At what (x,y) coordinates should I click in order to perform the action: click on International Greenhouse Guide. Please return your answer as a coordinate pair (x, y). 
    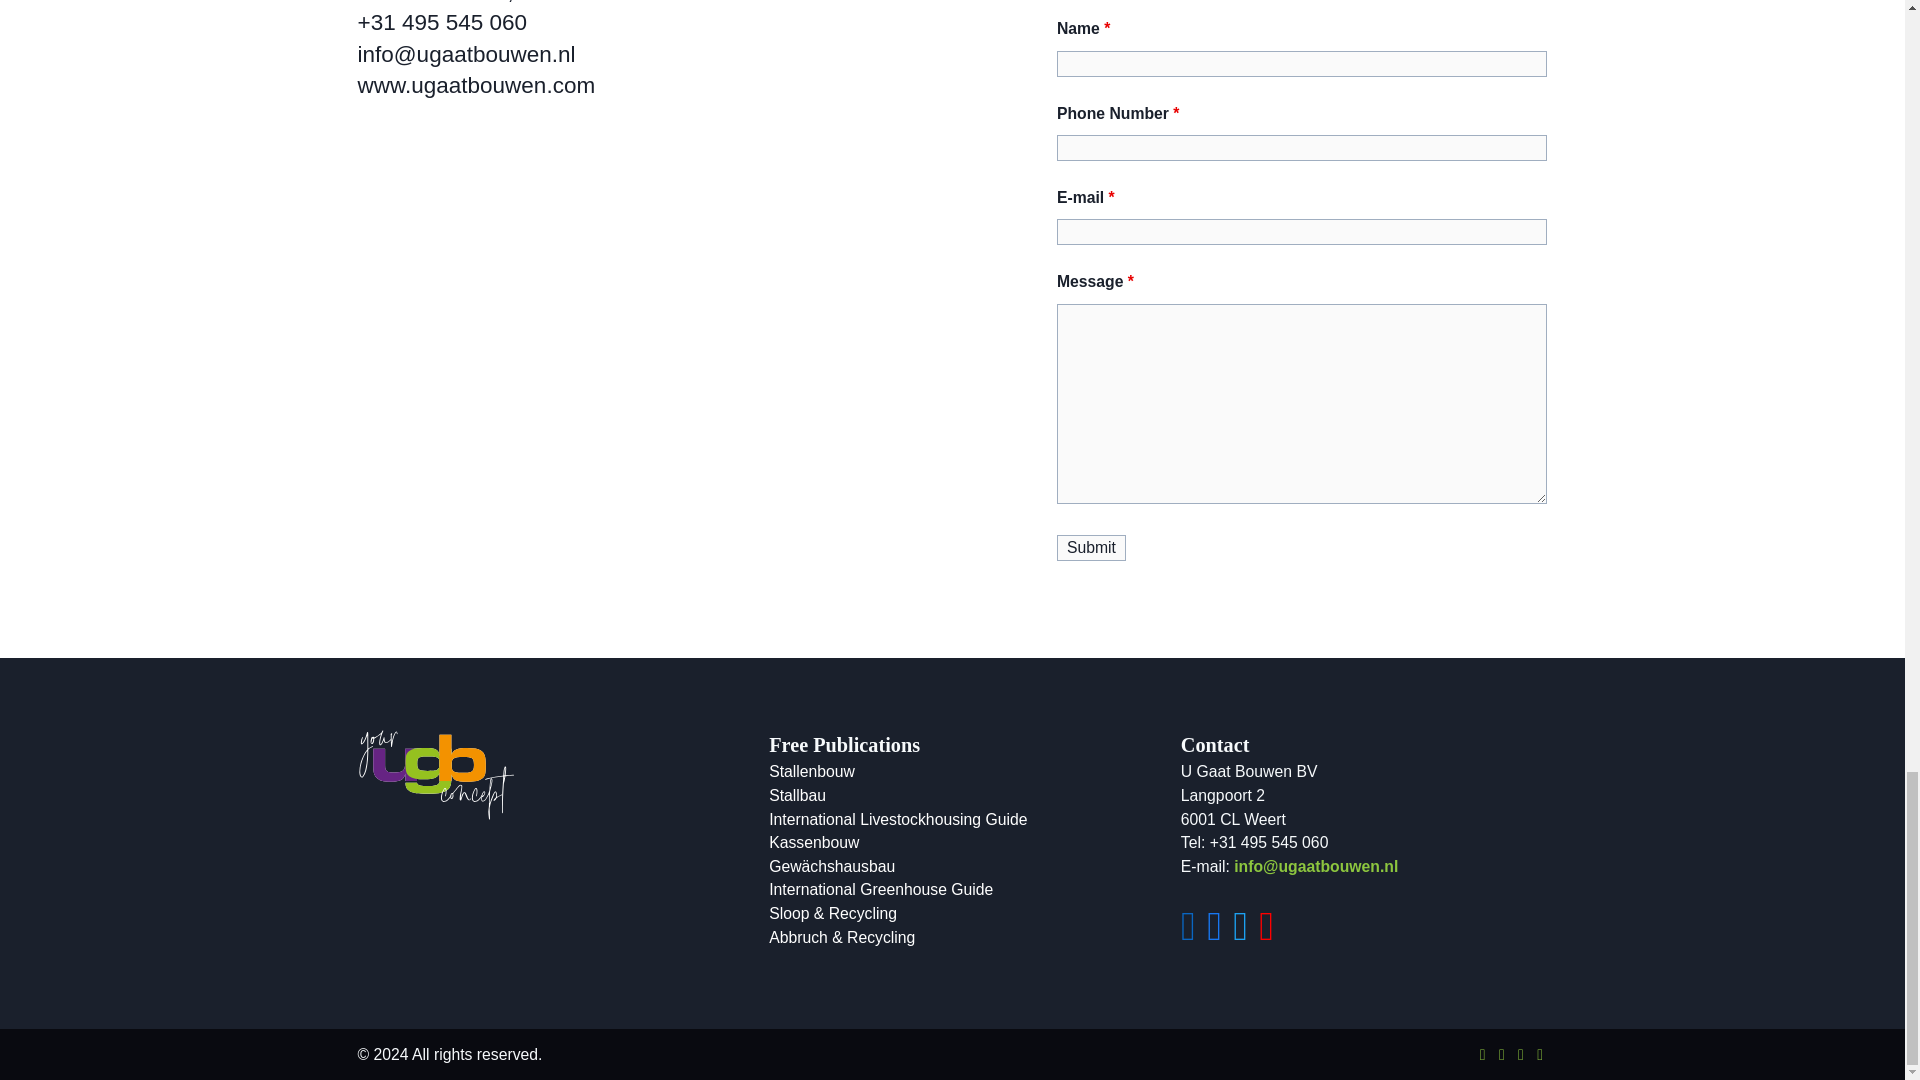
    Looking at the image, I should click on (880, 889).